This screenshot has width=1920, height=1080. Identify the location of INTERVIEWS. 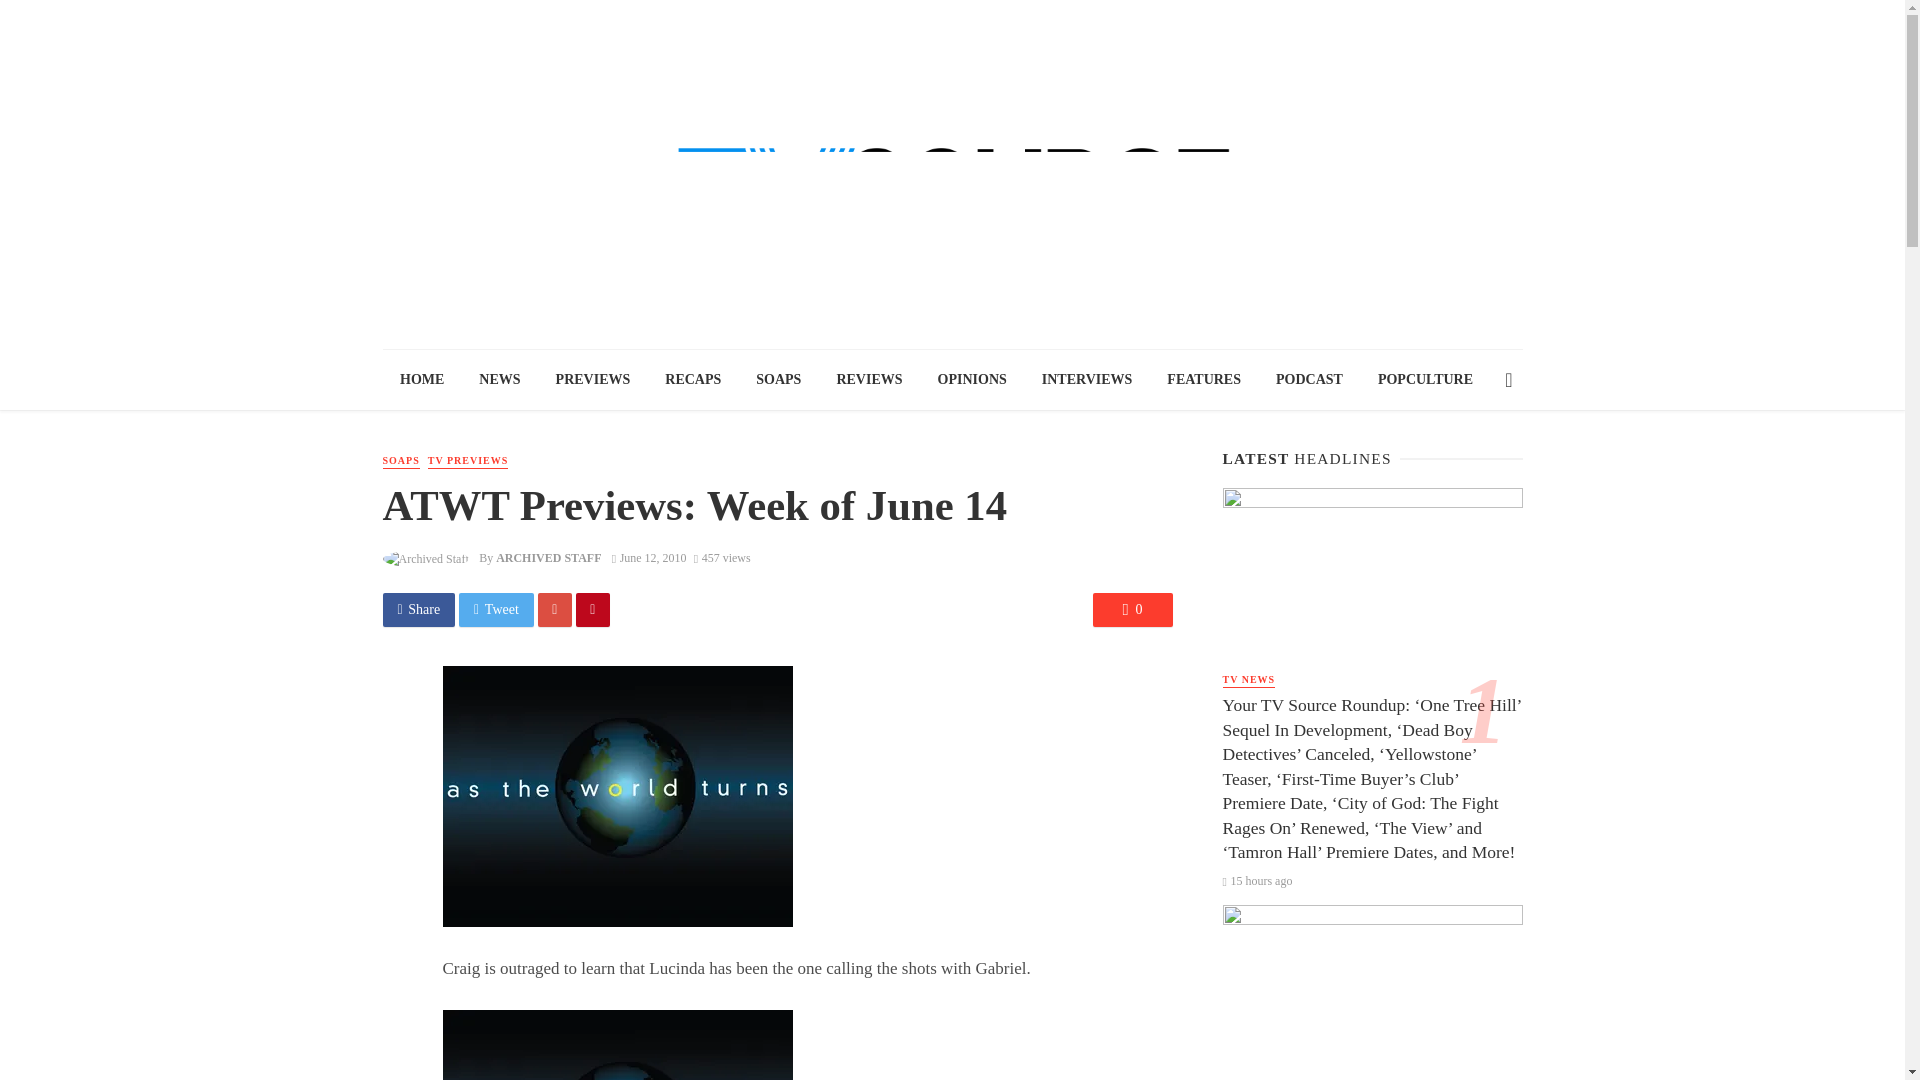
(1086, 380).